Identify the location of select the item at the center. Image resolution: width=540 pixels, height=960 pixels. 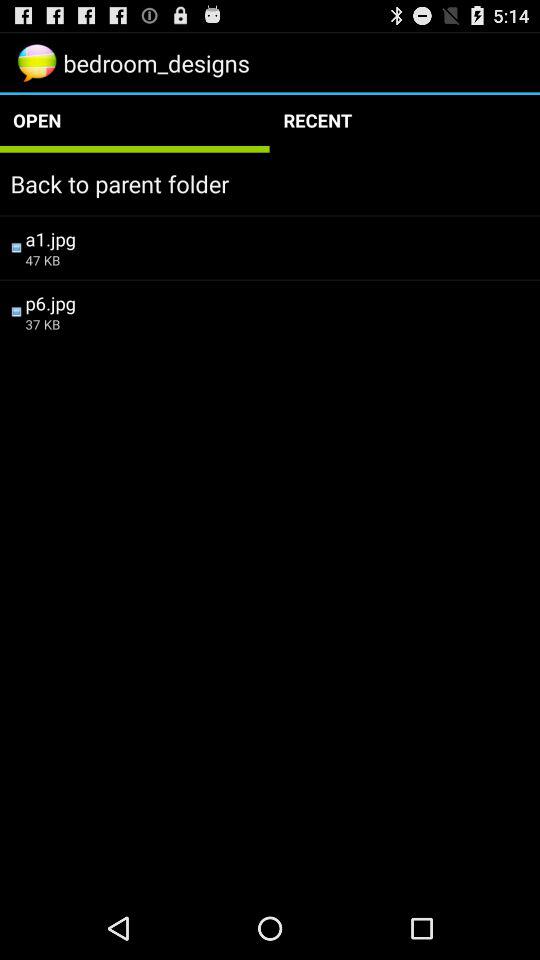
(277, 324).